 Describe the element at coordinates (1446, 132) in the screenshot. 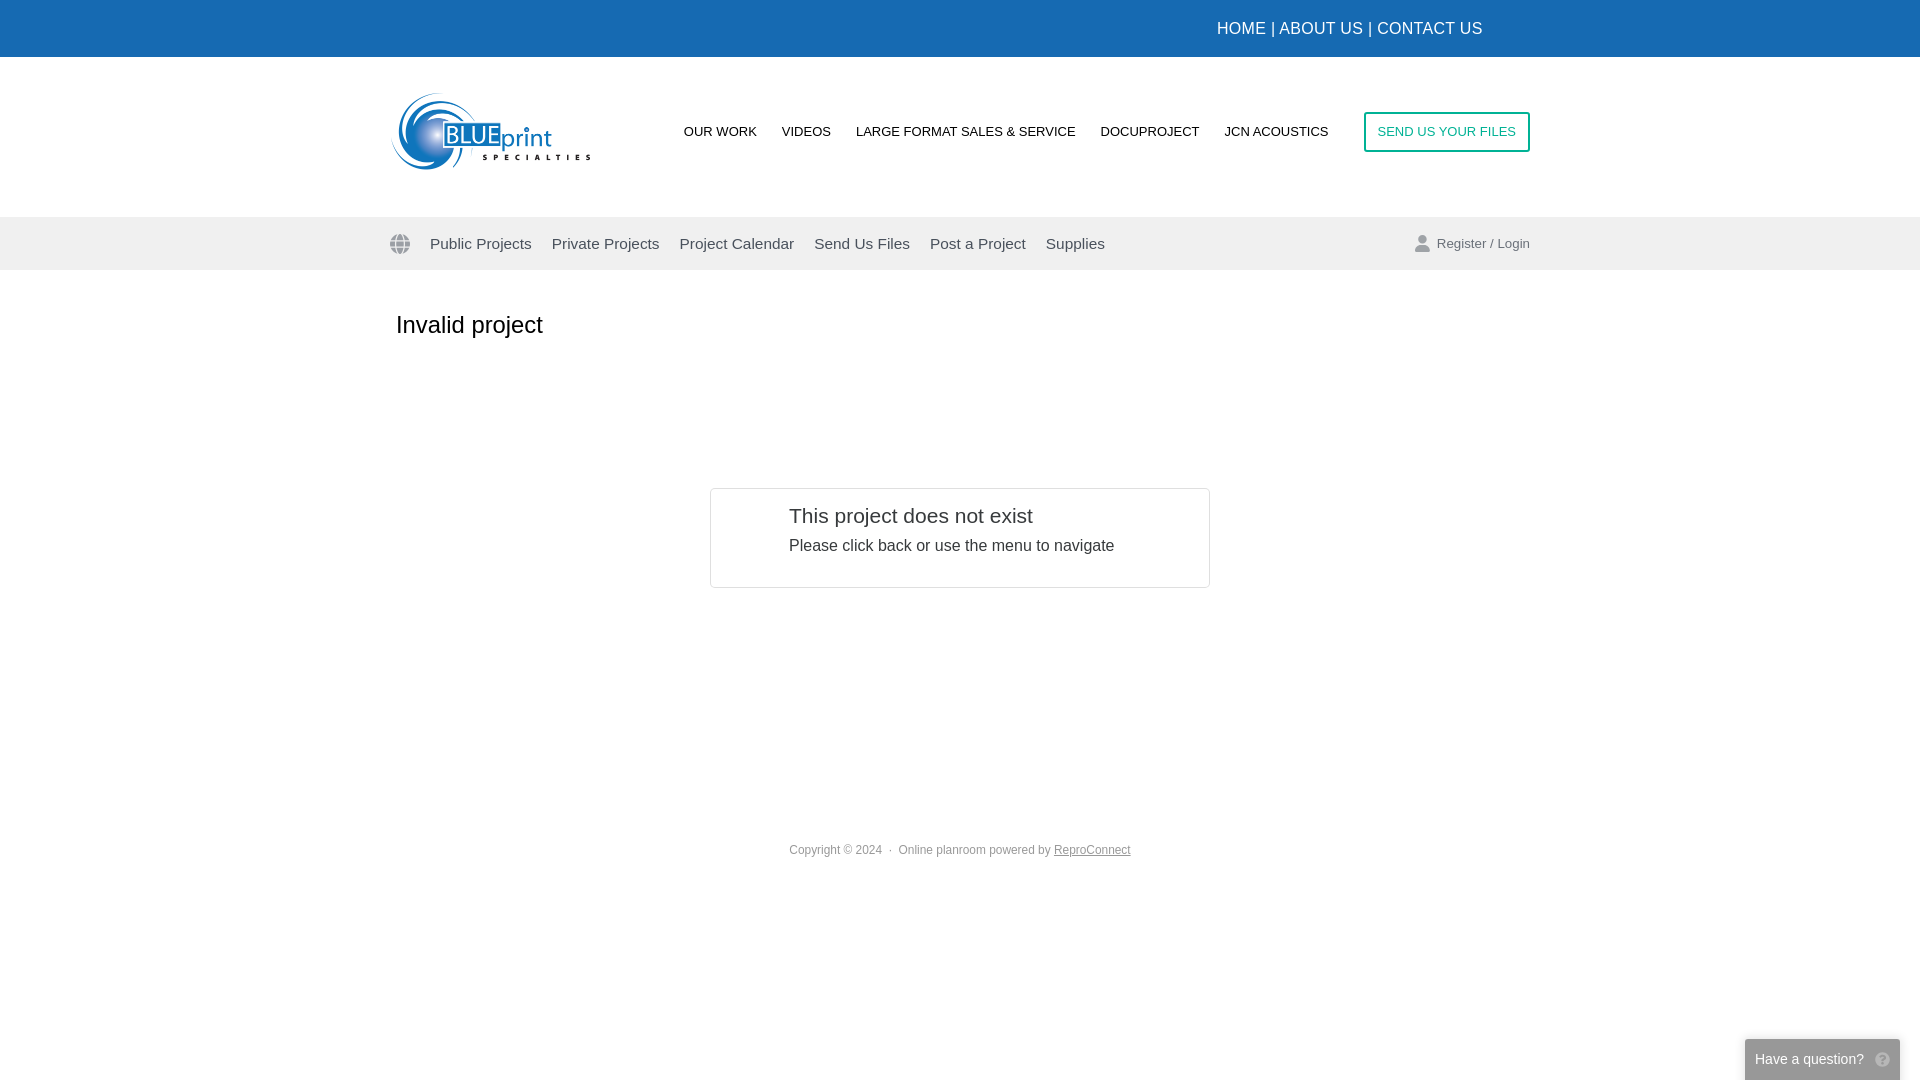

I see `SEND US YOUR FILES` at that location.